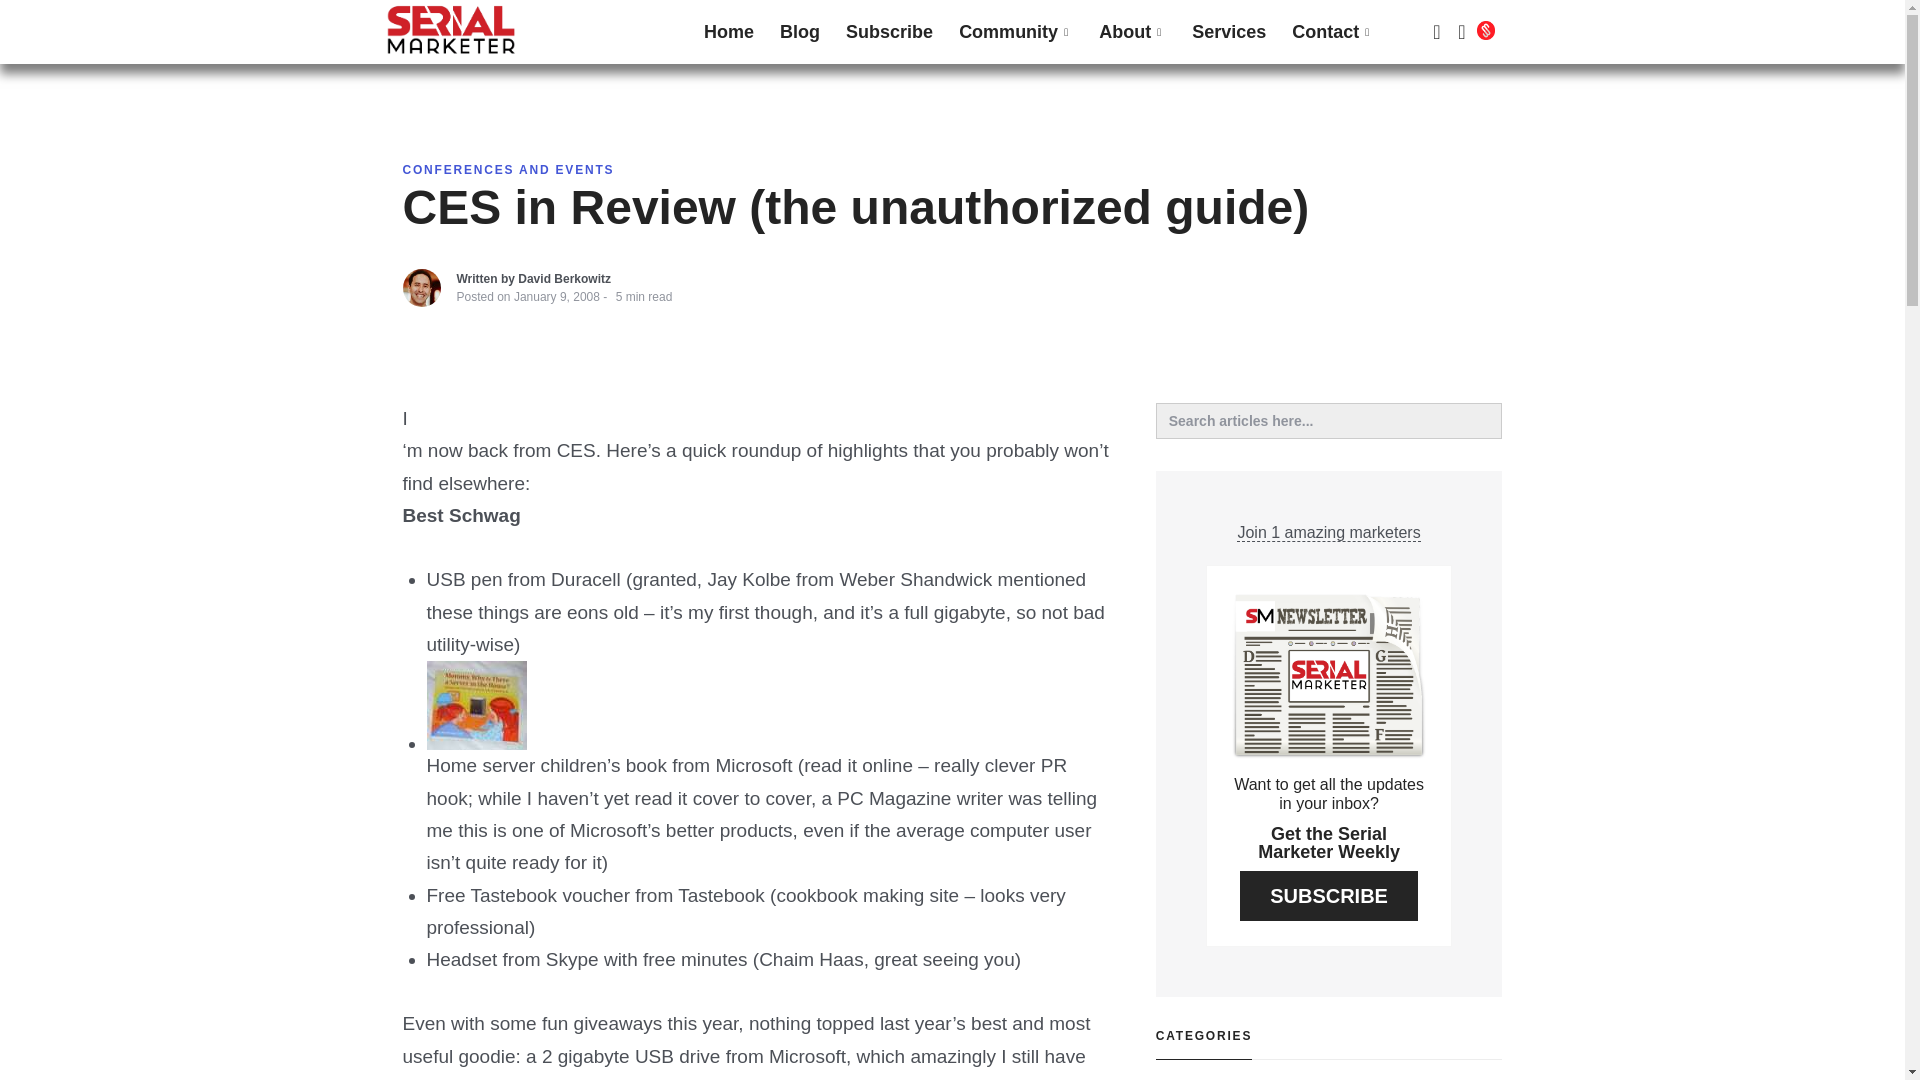  What do you see at coordinates (1016, 32) in the screenshot?
I see `Community` at bounding box center [1016, 32].